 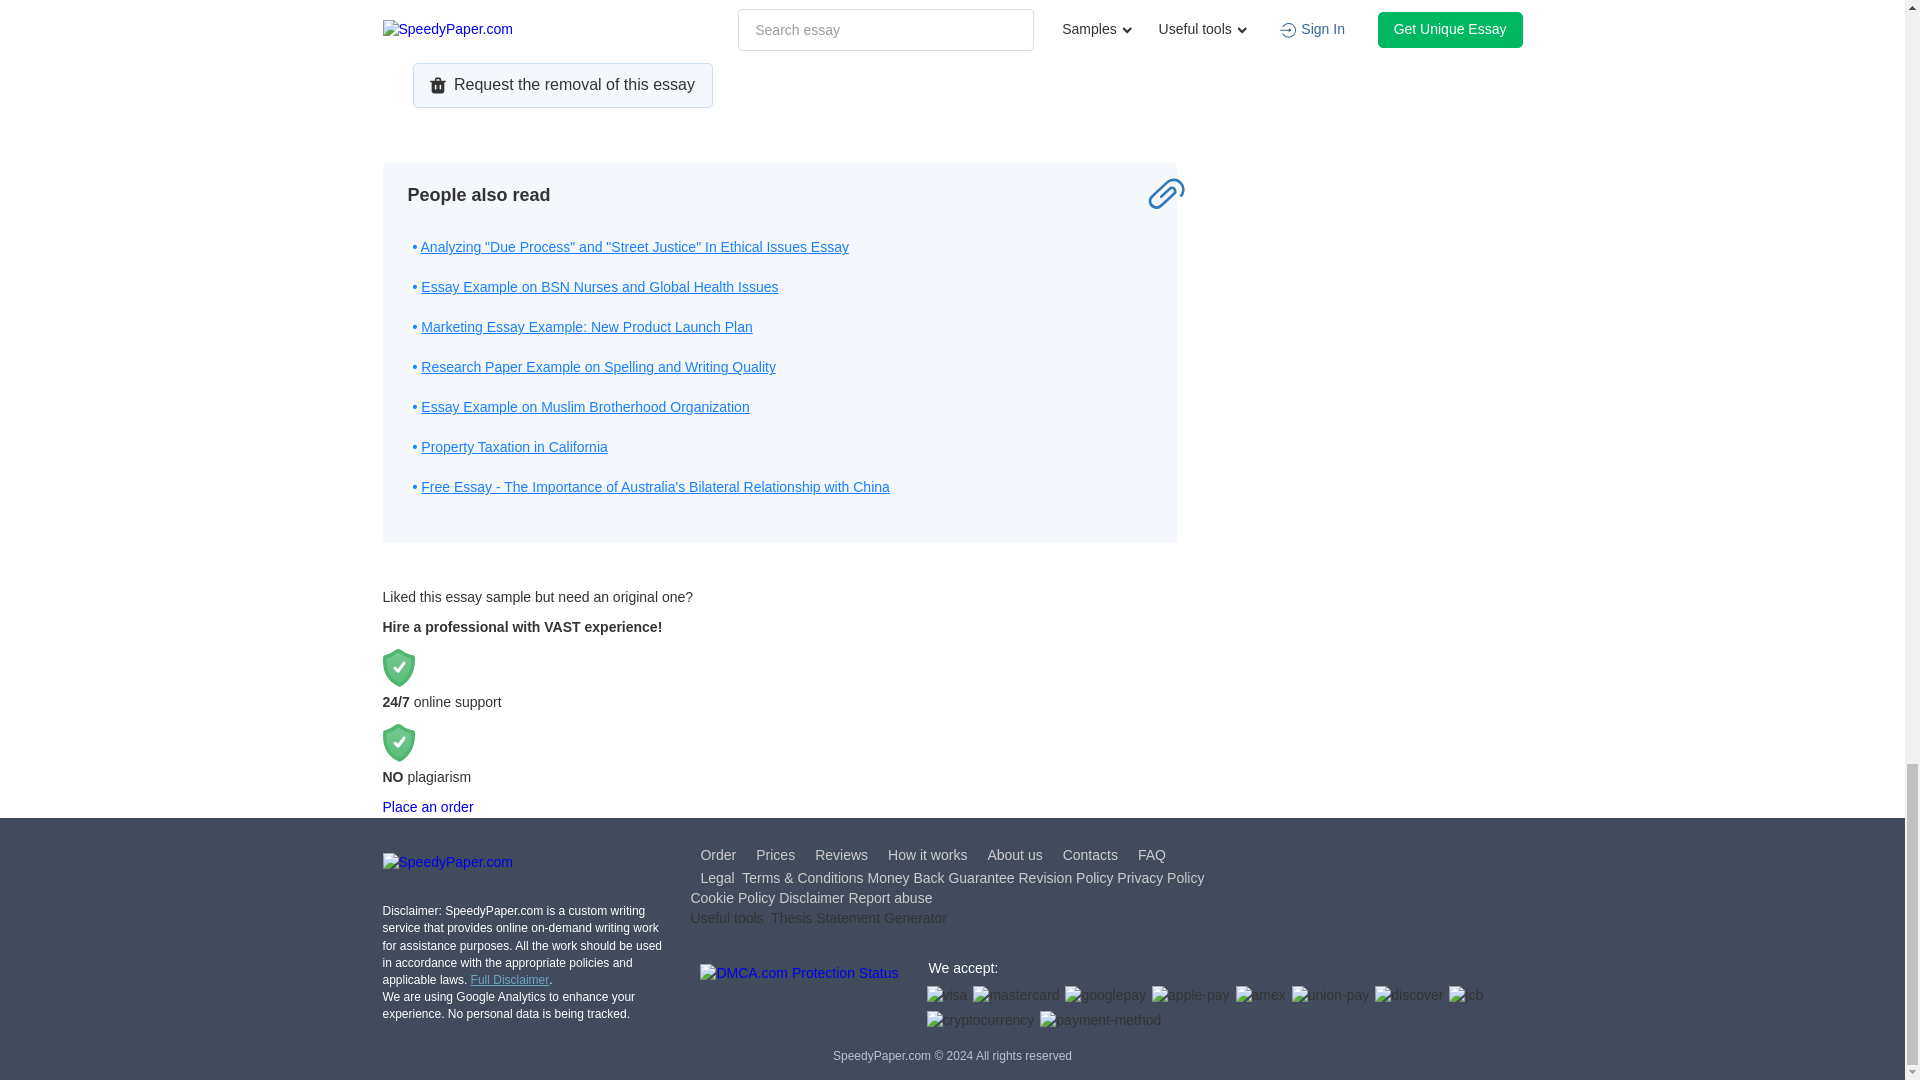 I want to click on apple-pay, so click(x=1191, y=996).